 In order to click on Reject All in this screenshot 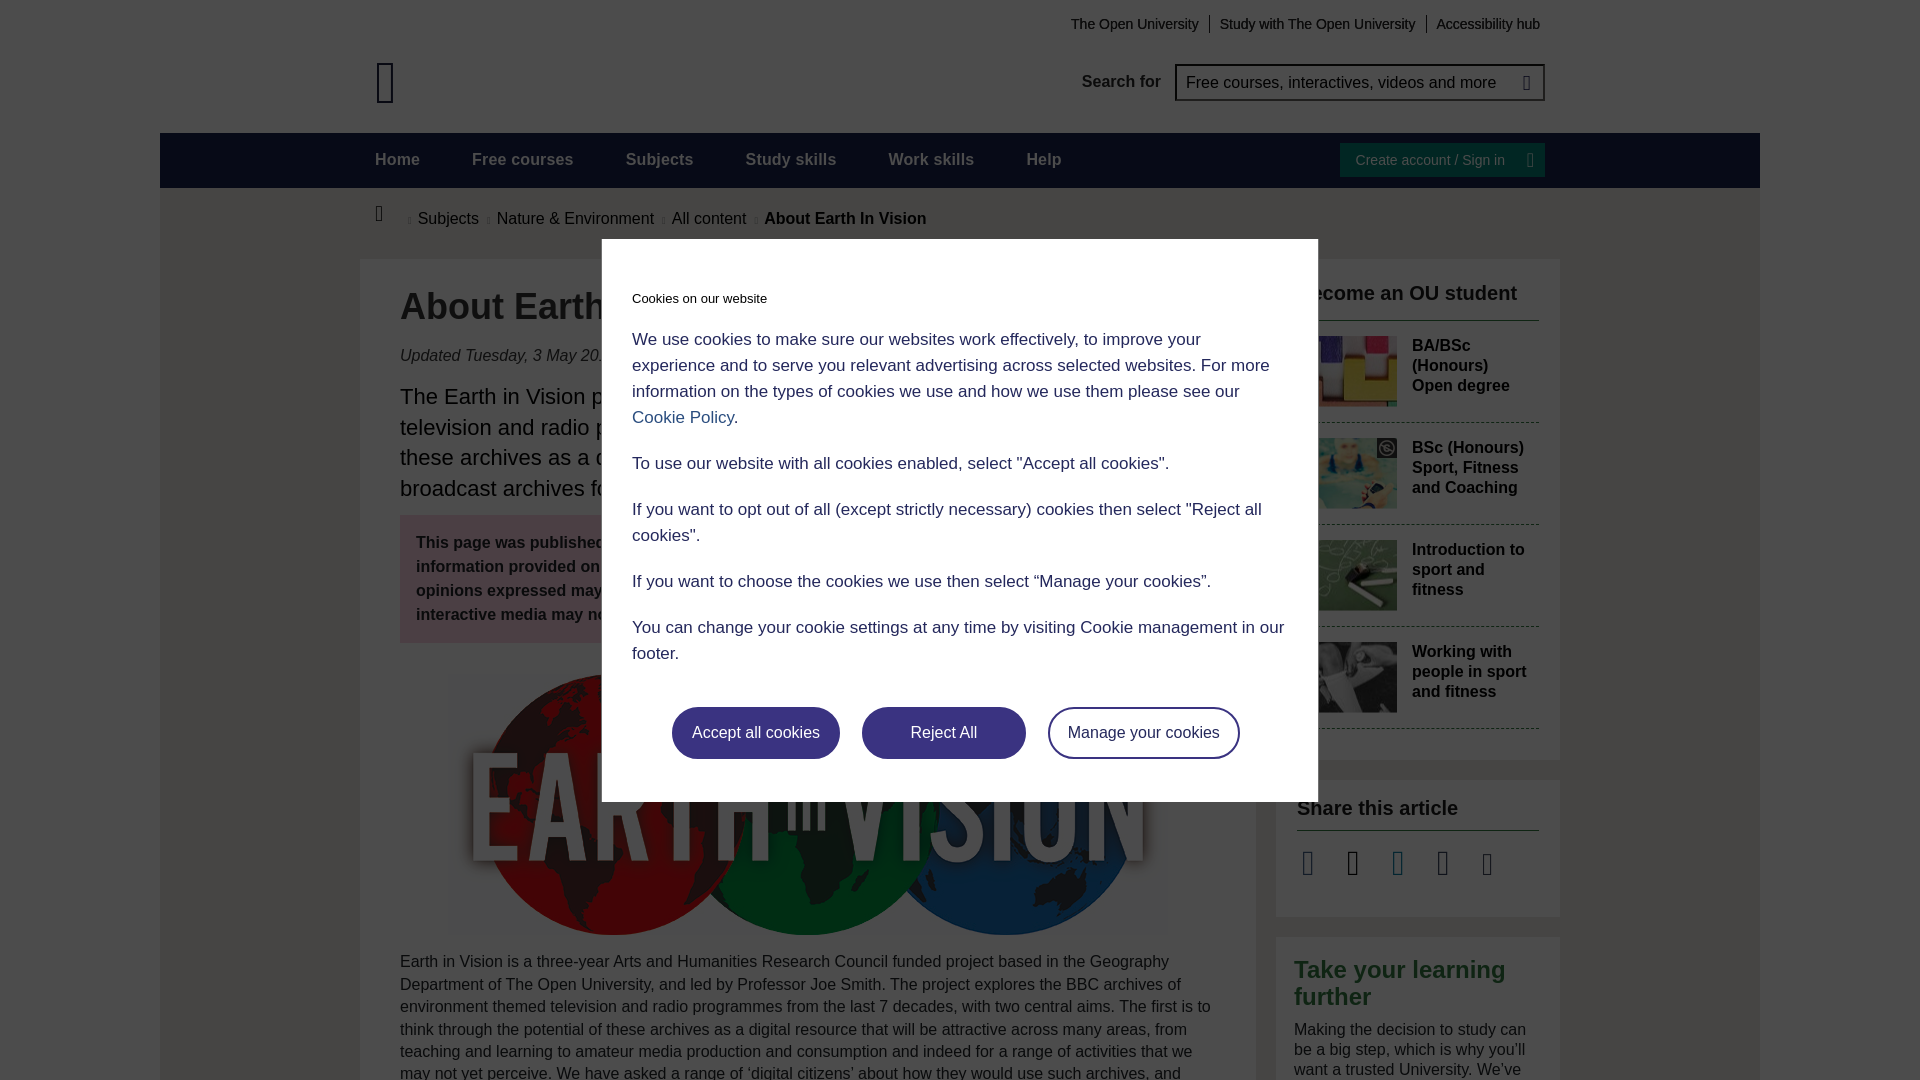, I will do `click(944, 733)`.